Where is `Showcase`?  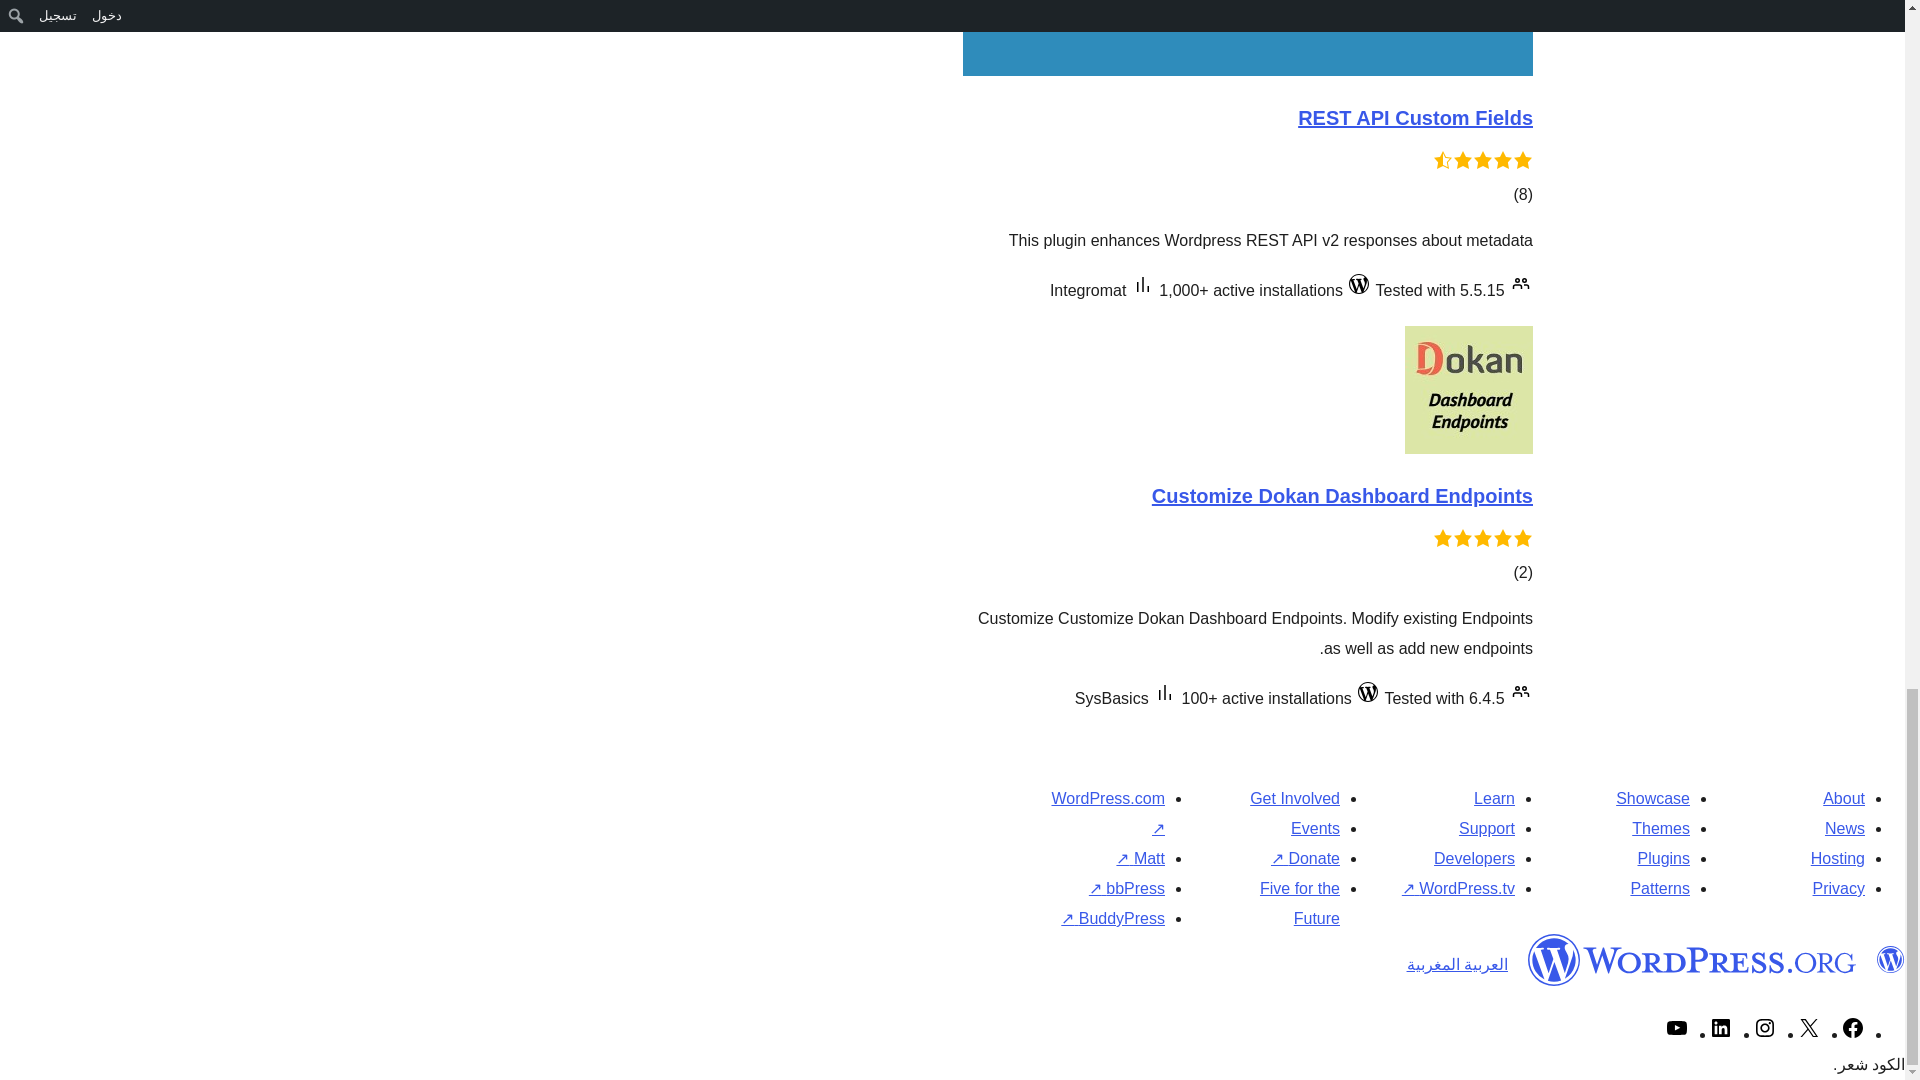
Showcase is located at coordinates (1652, 798).